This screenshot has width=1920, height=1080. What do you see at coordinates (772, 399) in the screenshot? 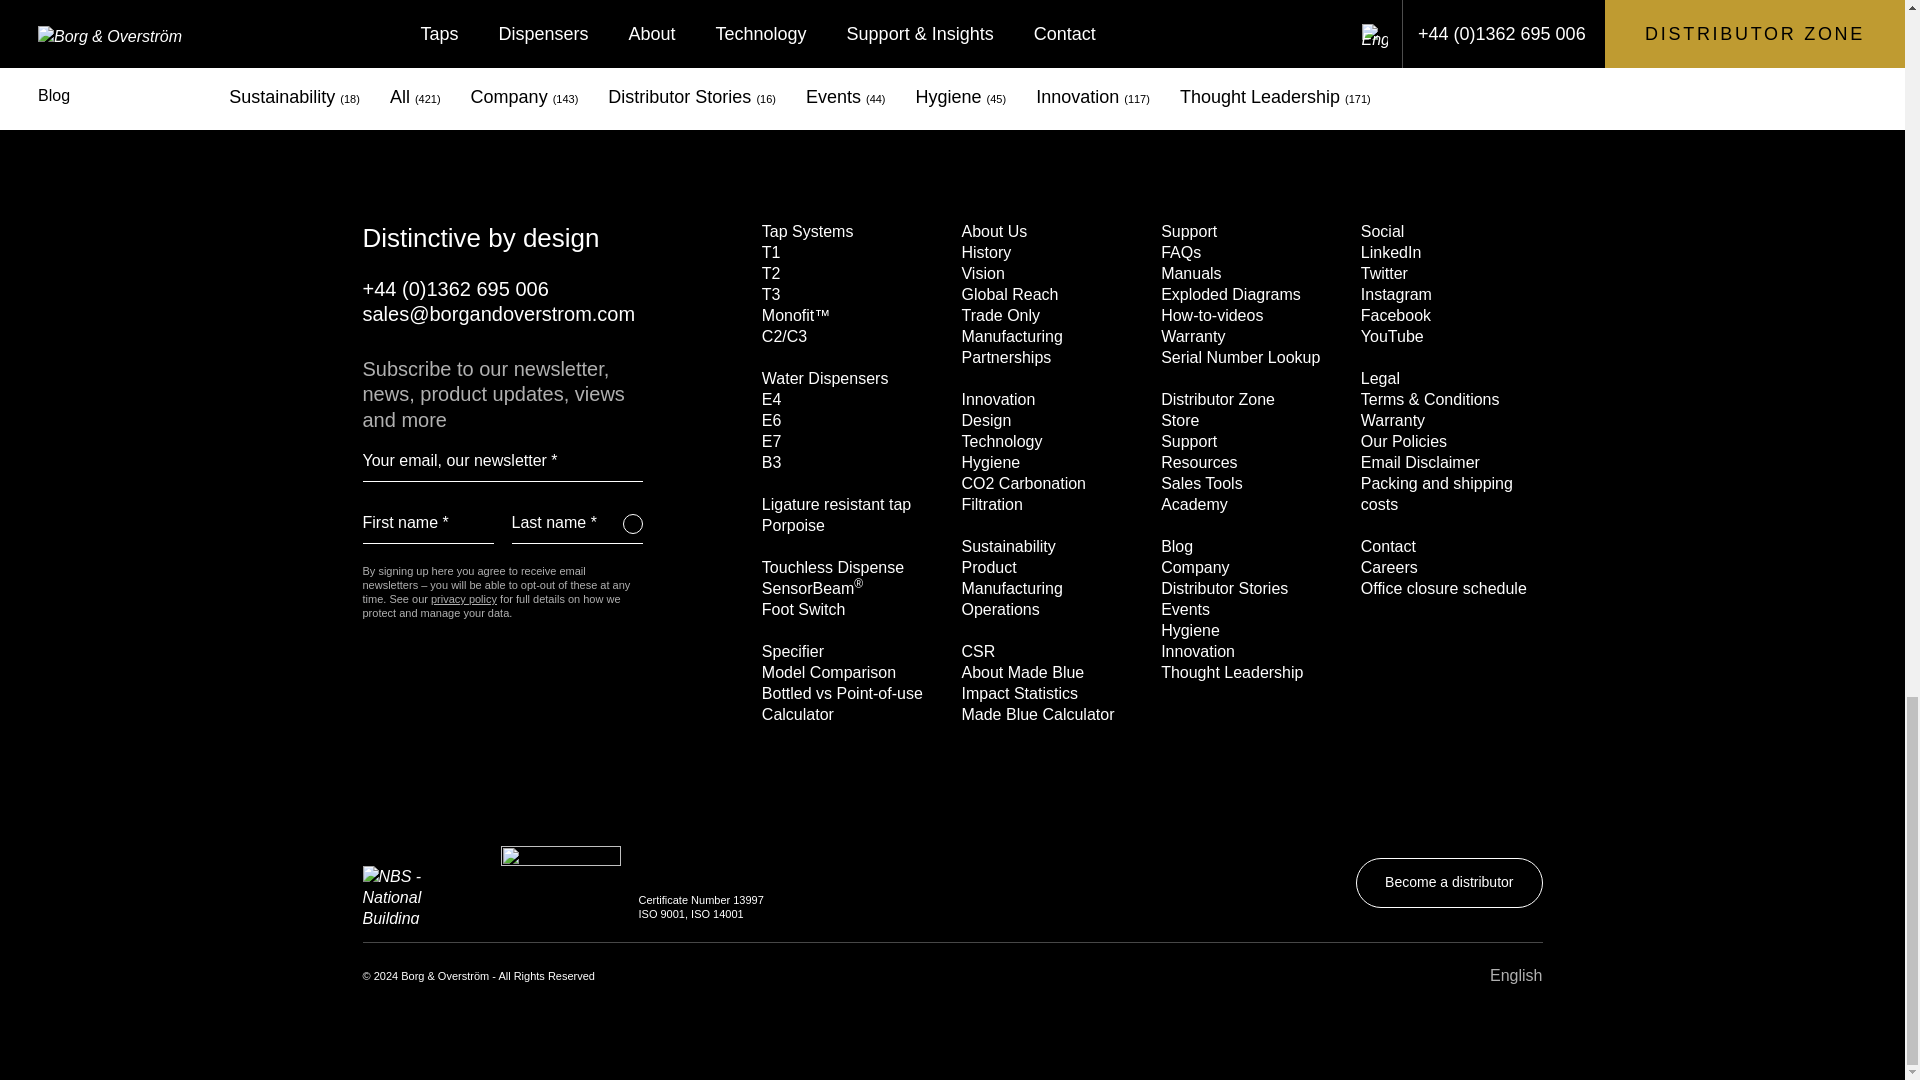
I see `E4` at bounding box center [772, 399].